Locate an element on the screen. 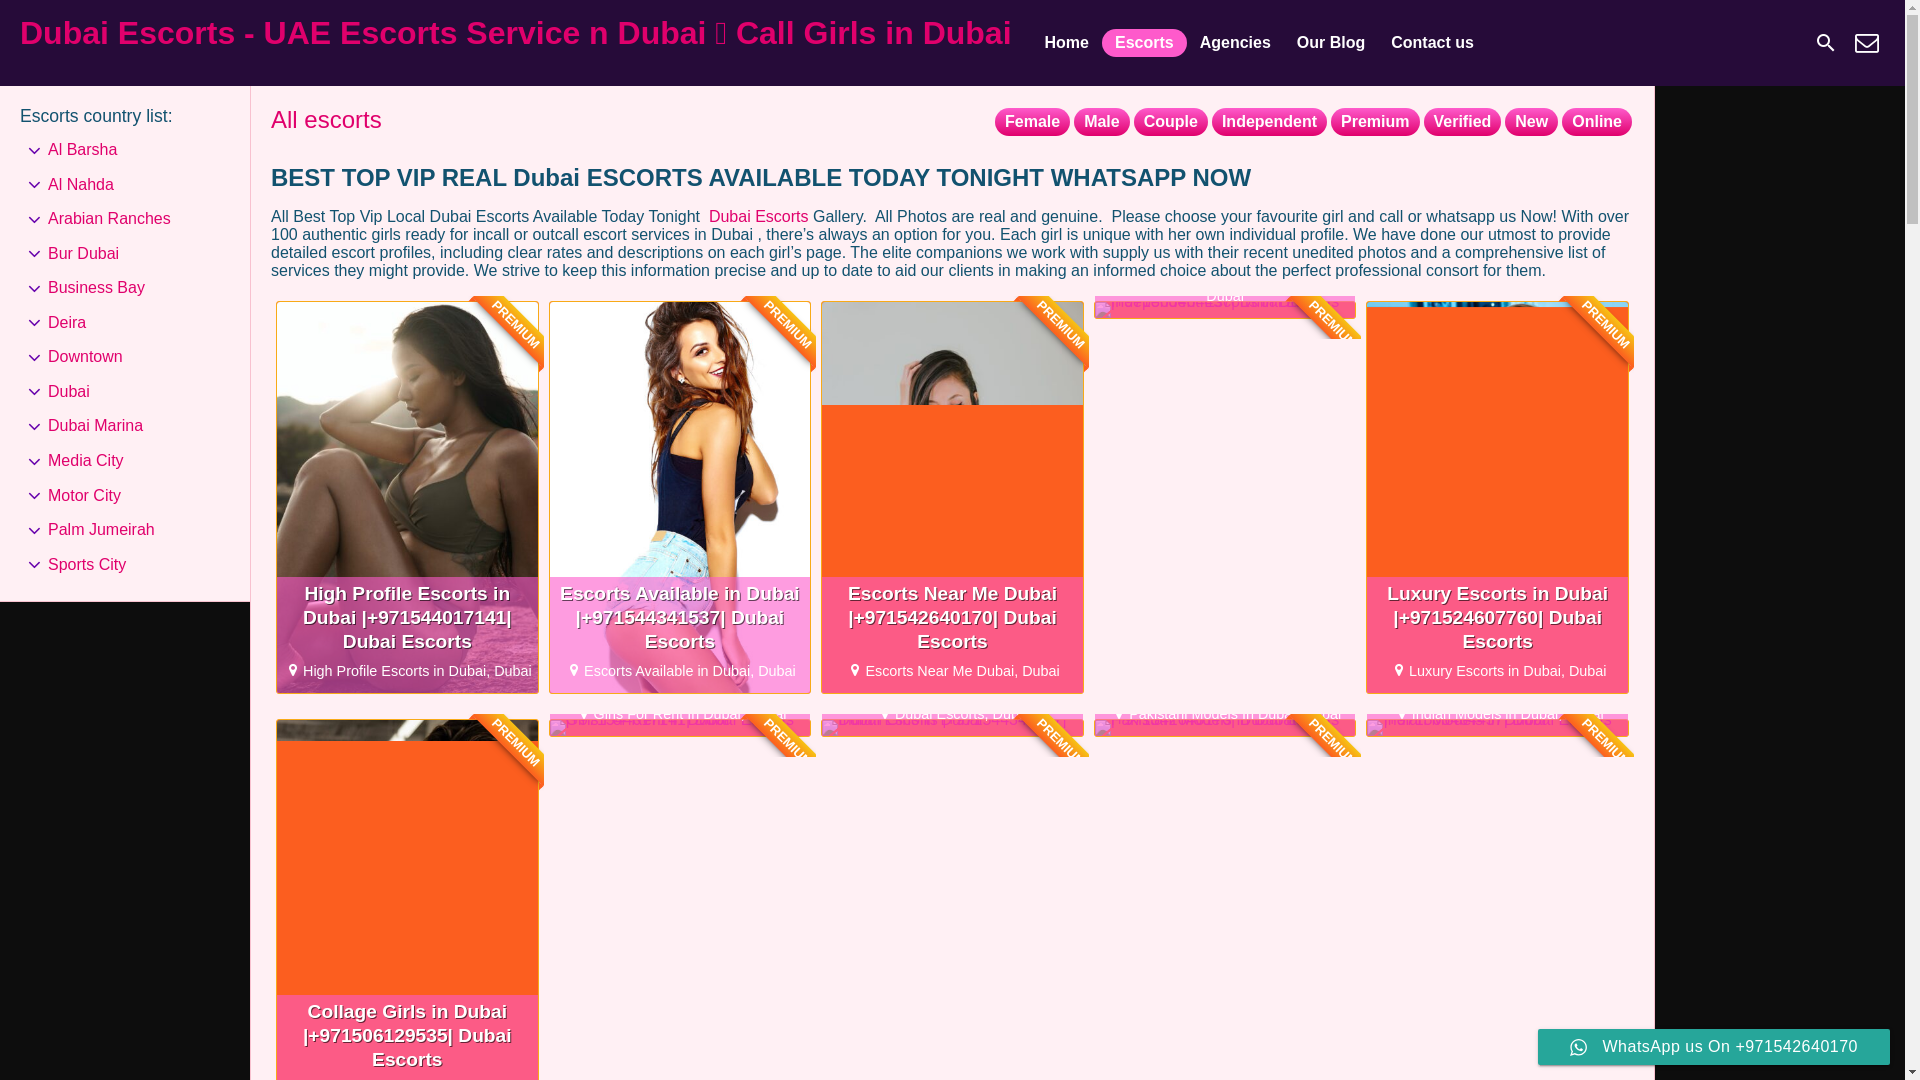 This screenshot has height=1080, width=1920. Home is located at coordinates (1224, 310).